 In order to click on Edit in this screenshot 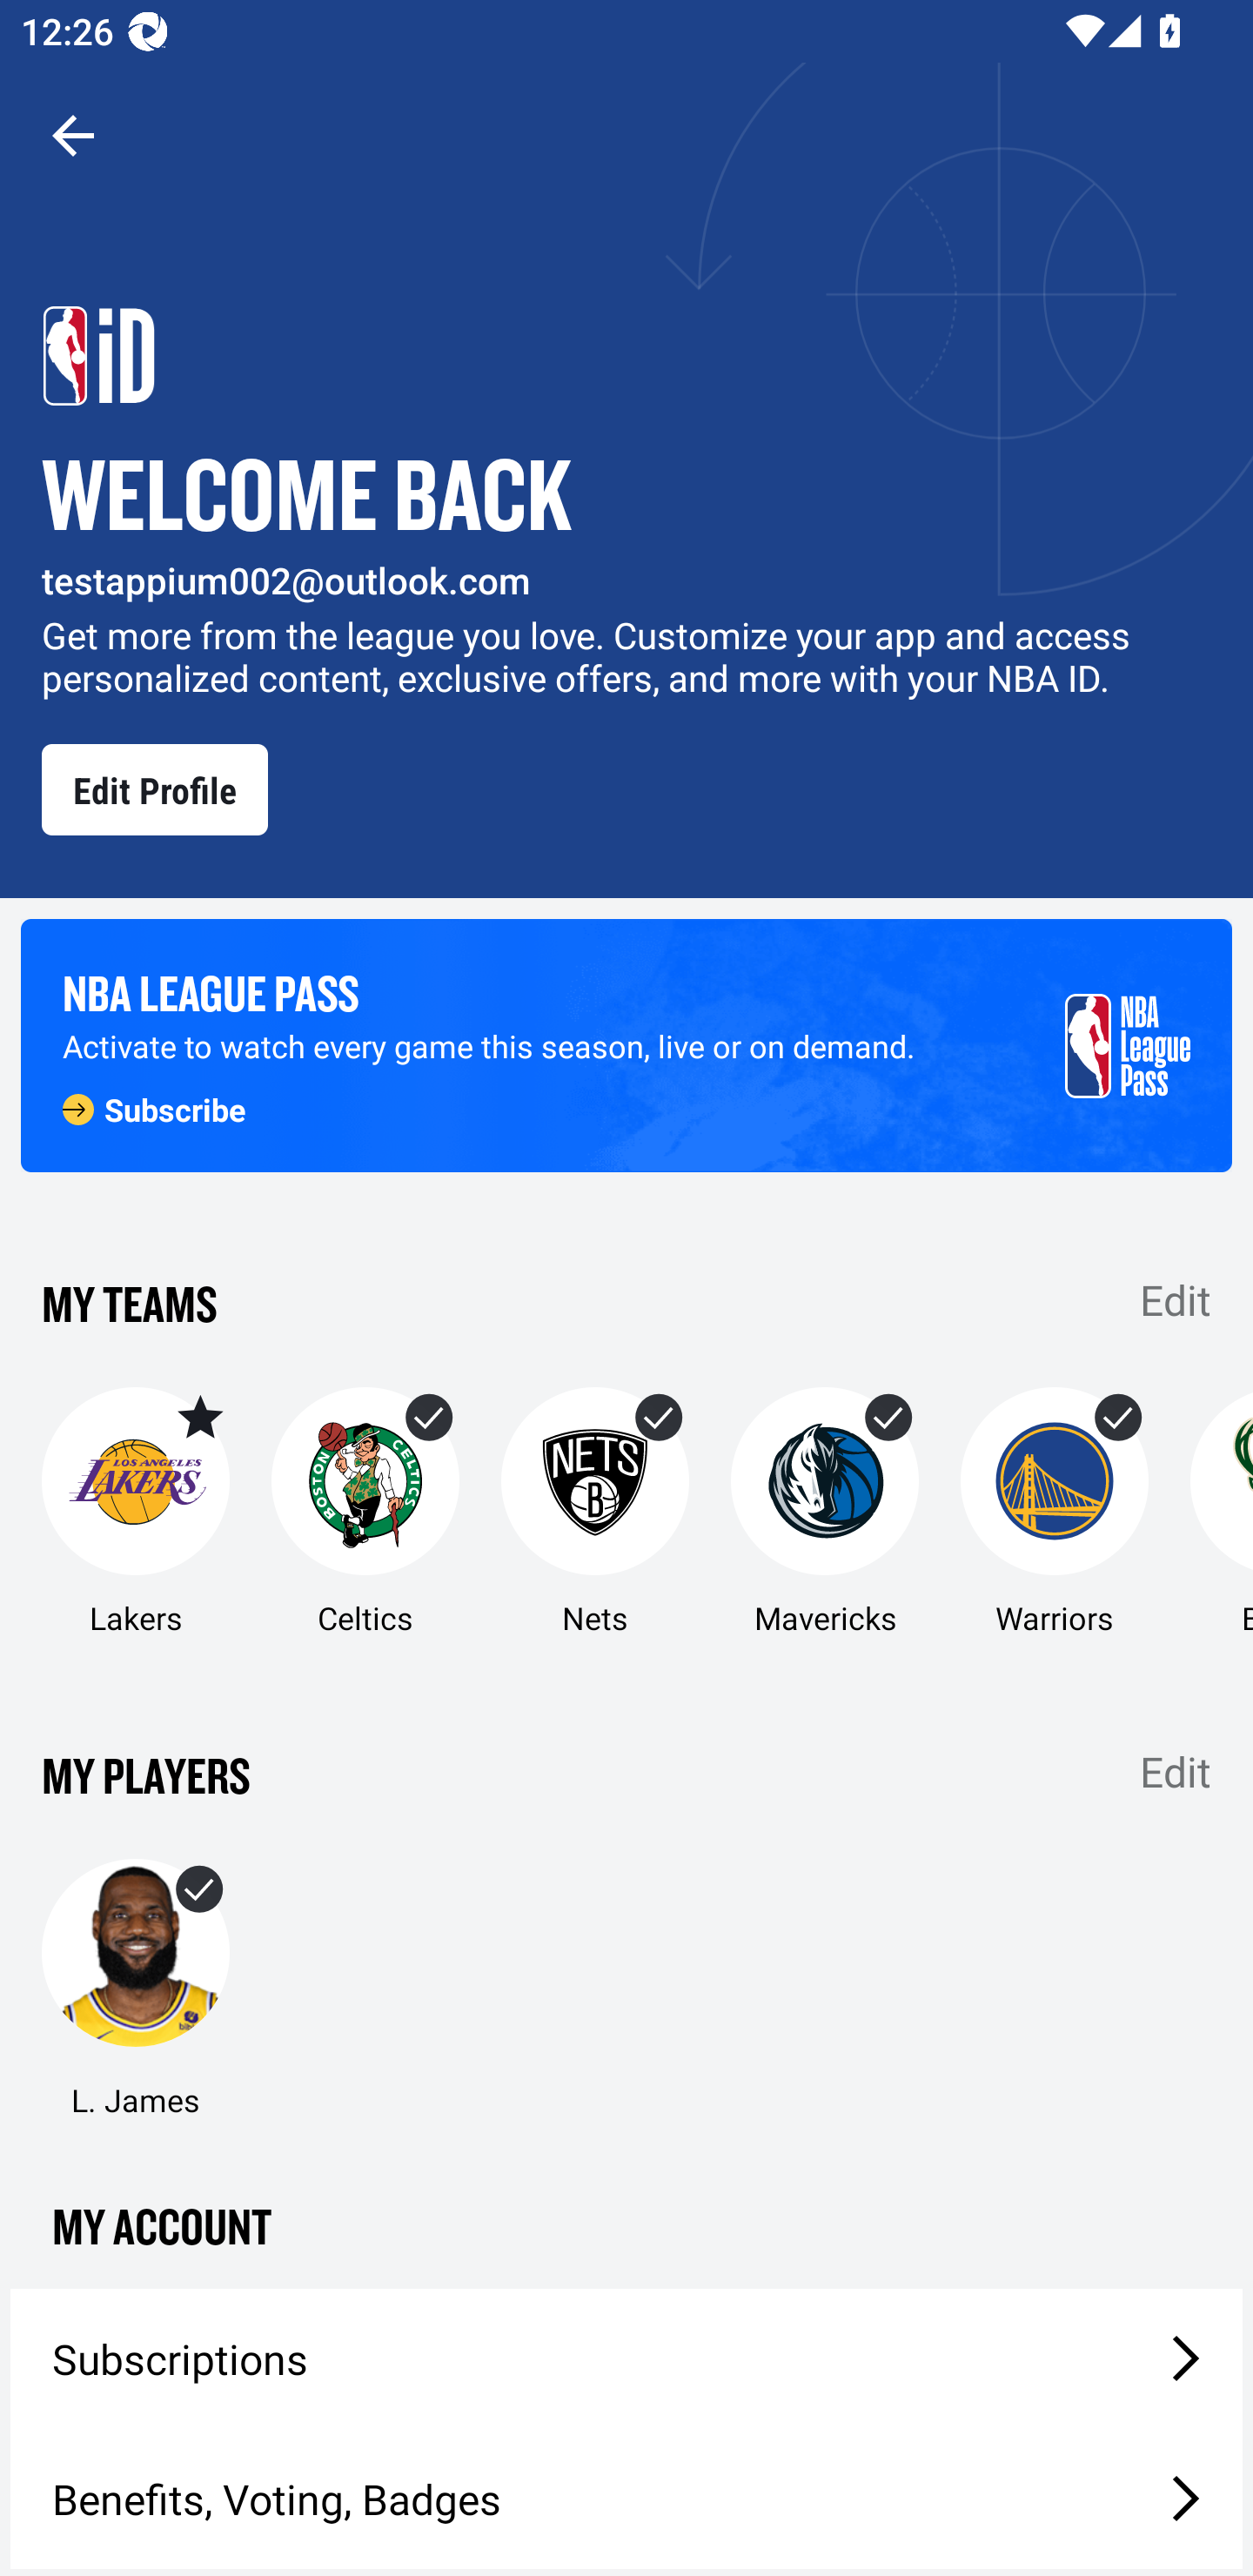, I will do `click(1176, 1298)`.